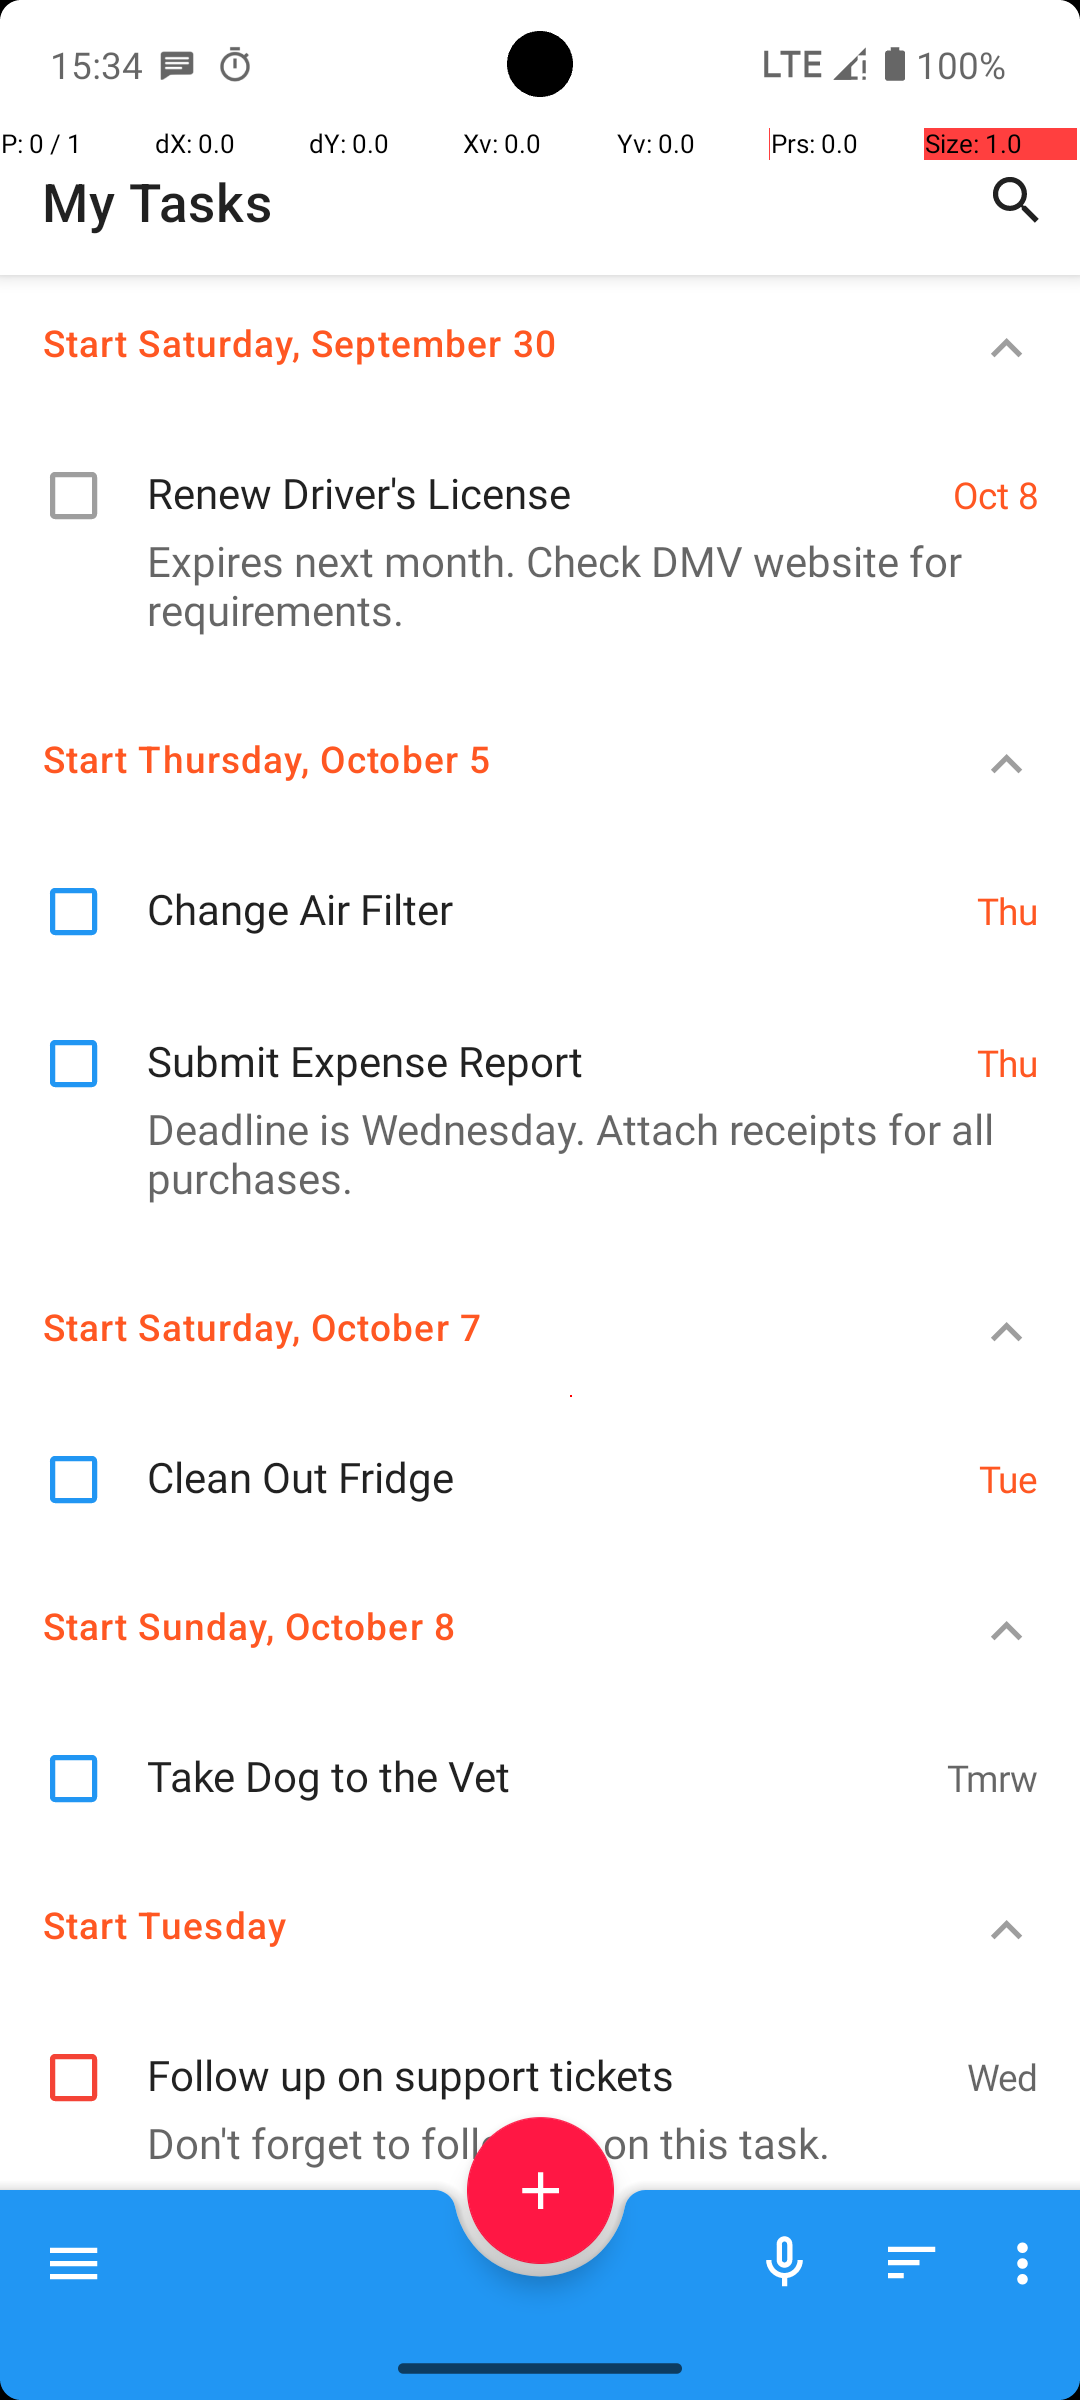 The width and height of the screenshot is (1080, 2400). I want to click on Start Saturday, October 7, so click(466, 1326).